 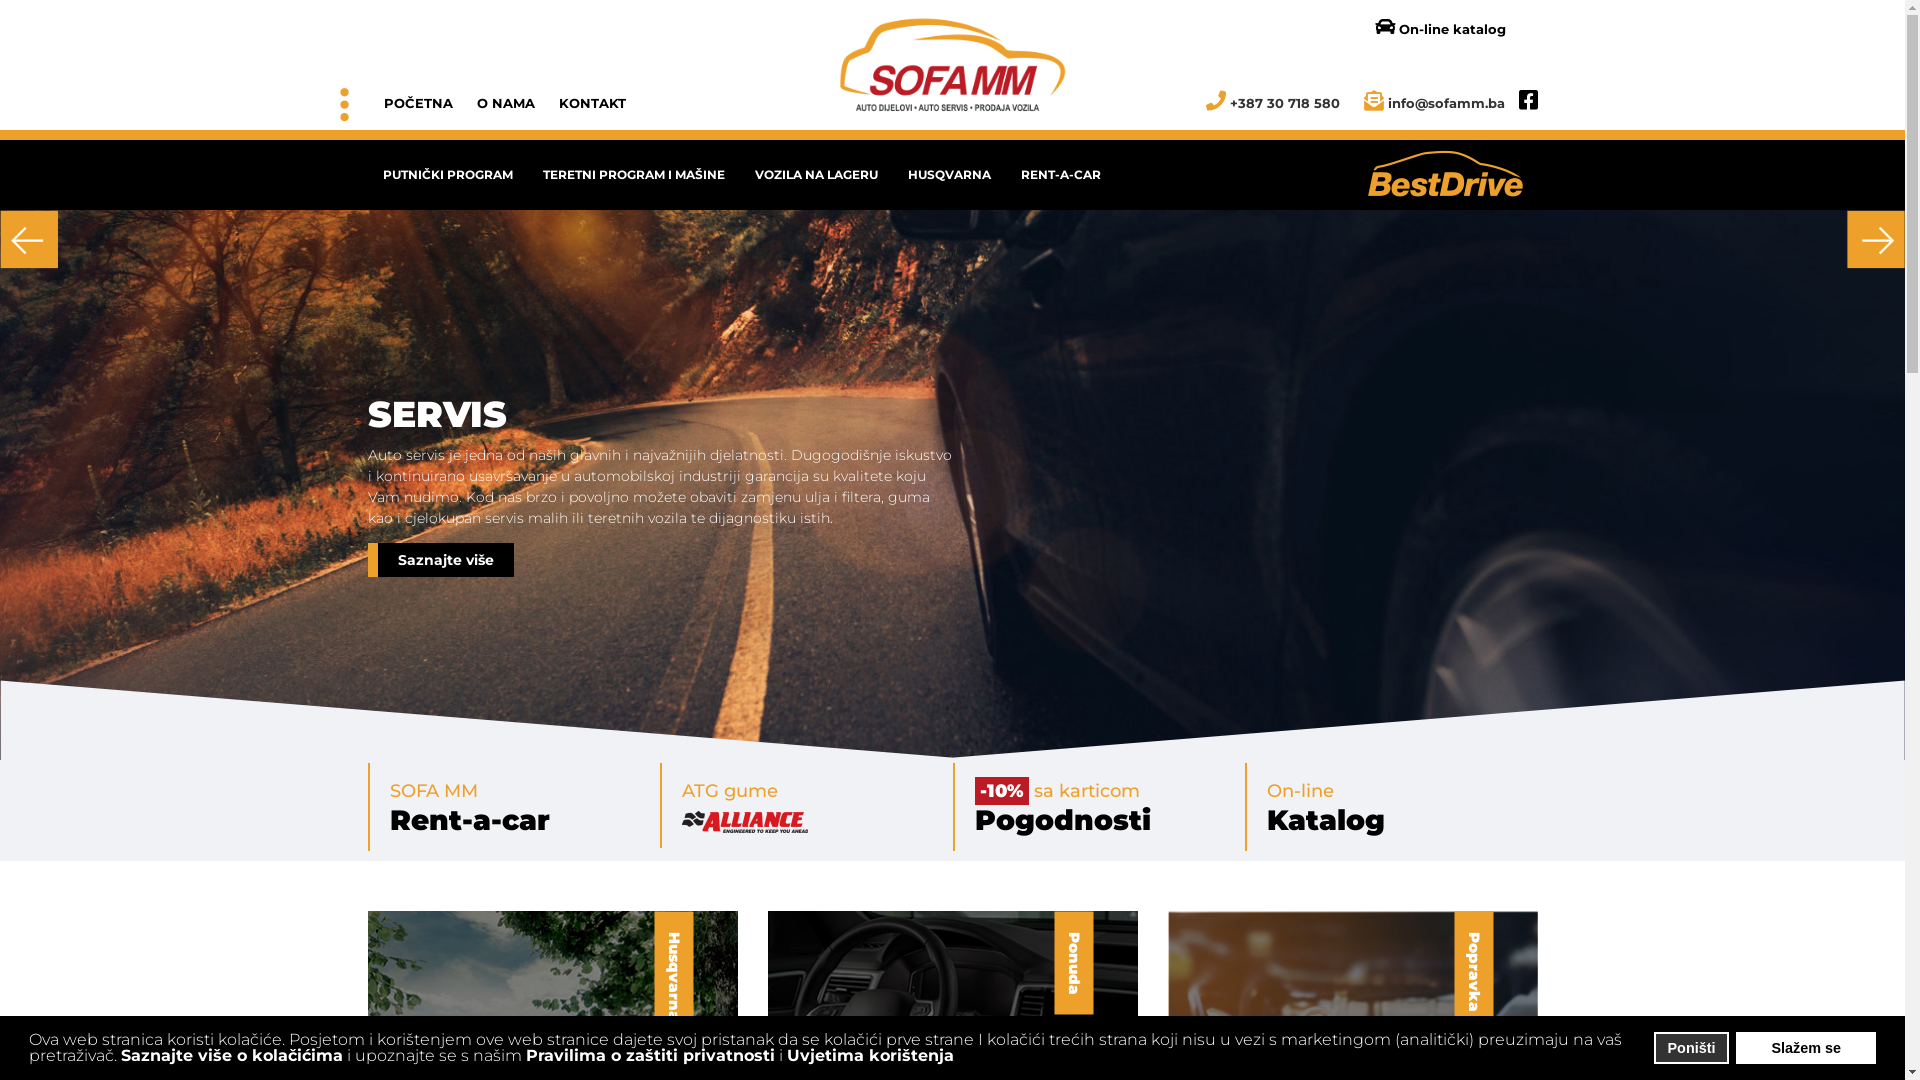 I want to click on KONTAKT, so click(x=592, y=103).